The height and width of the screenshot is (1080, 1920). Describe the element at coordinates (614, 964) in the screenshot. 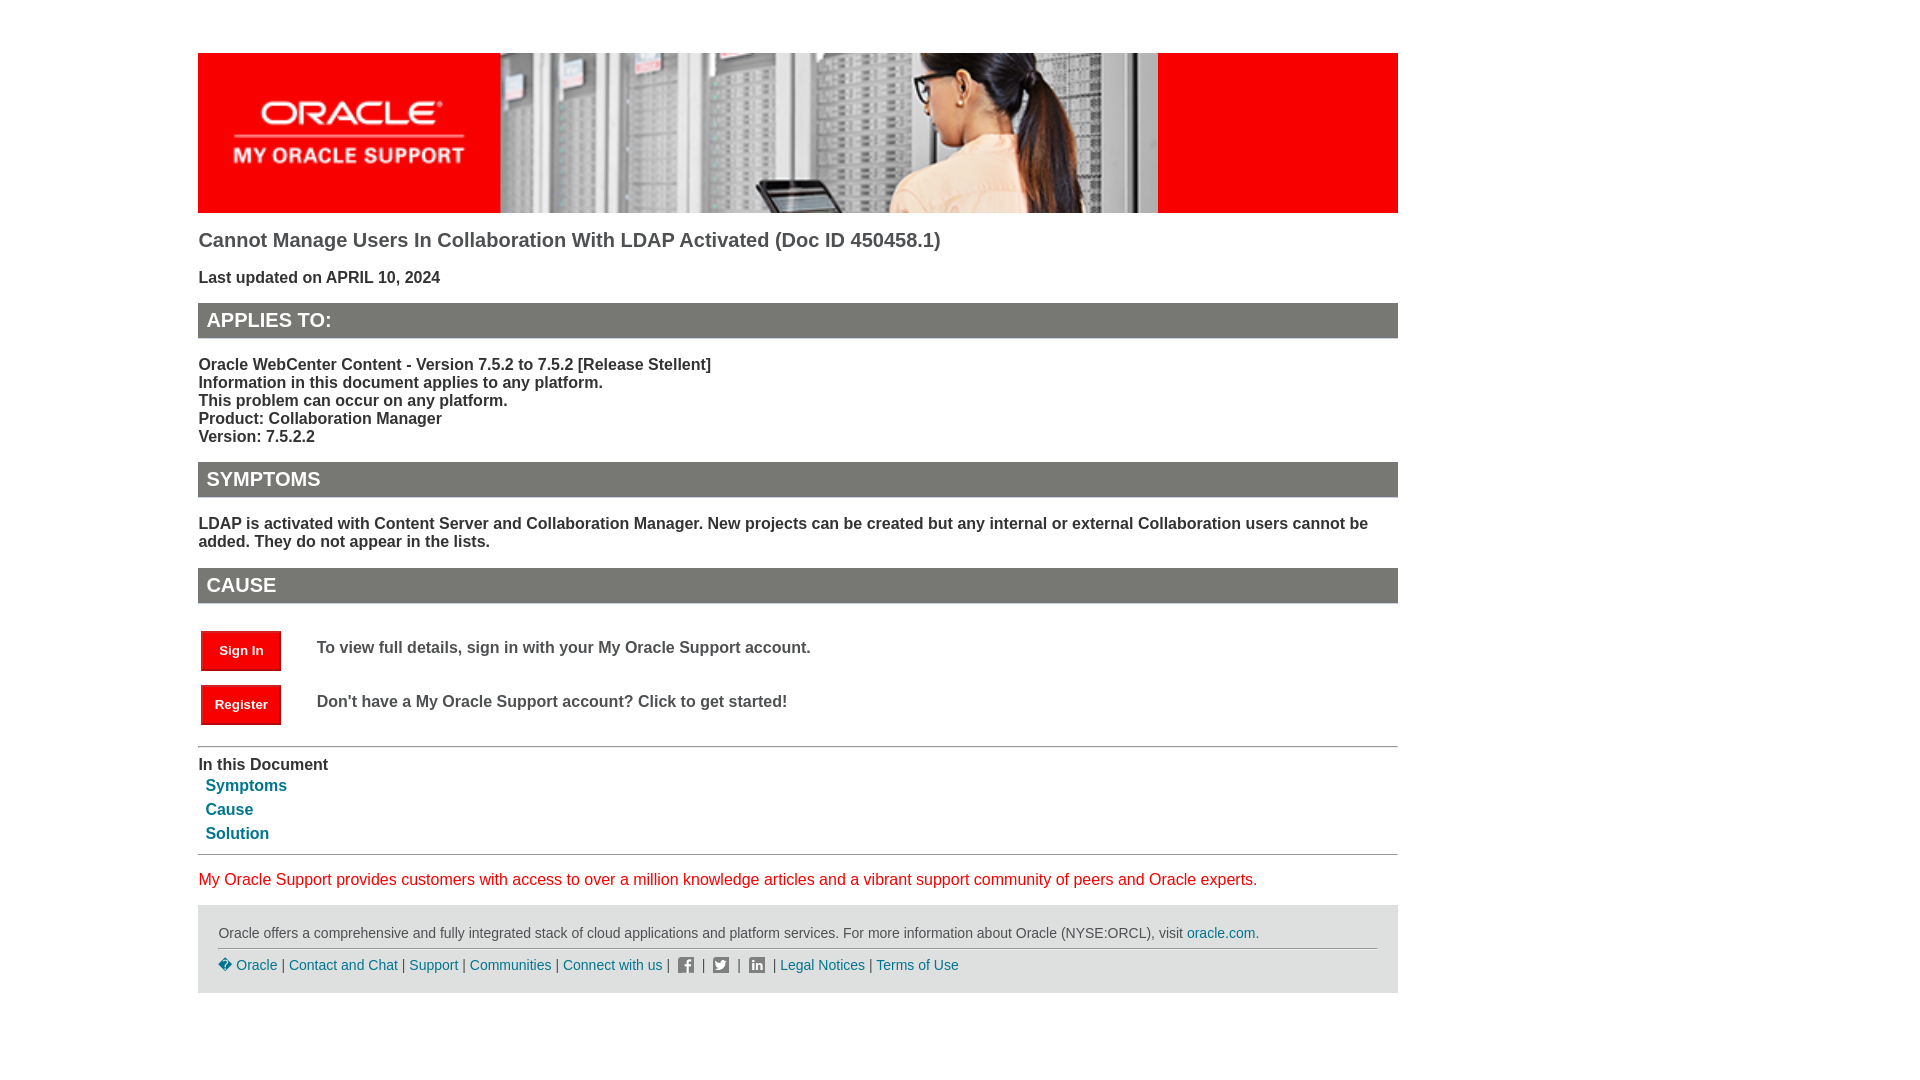

I see `Connect with us` at that location.